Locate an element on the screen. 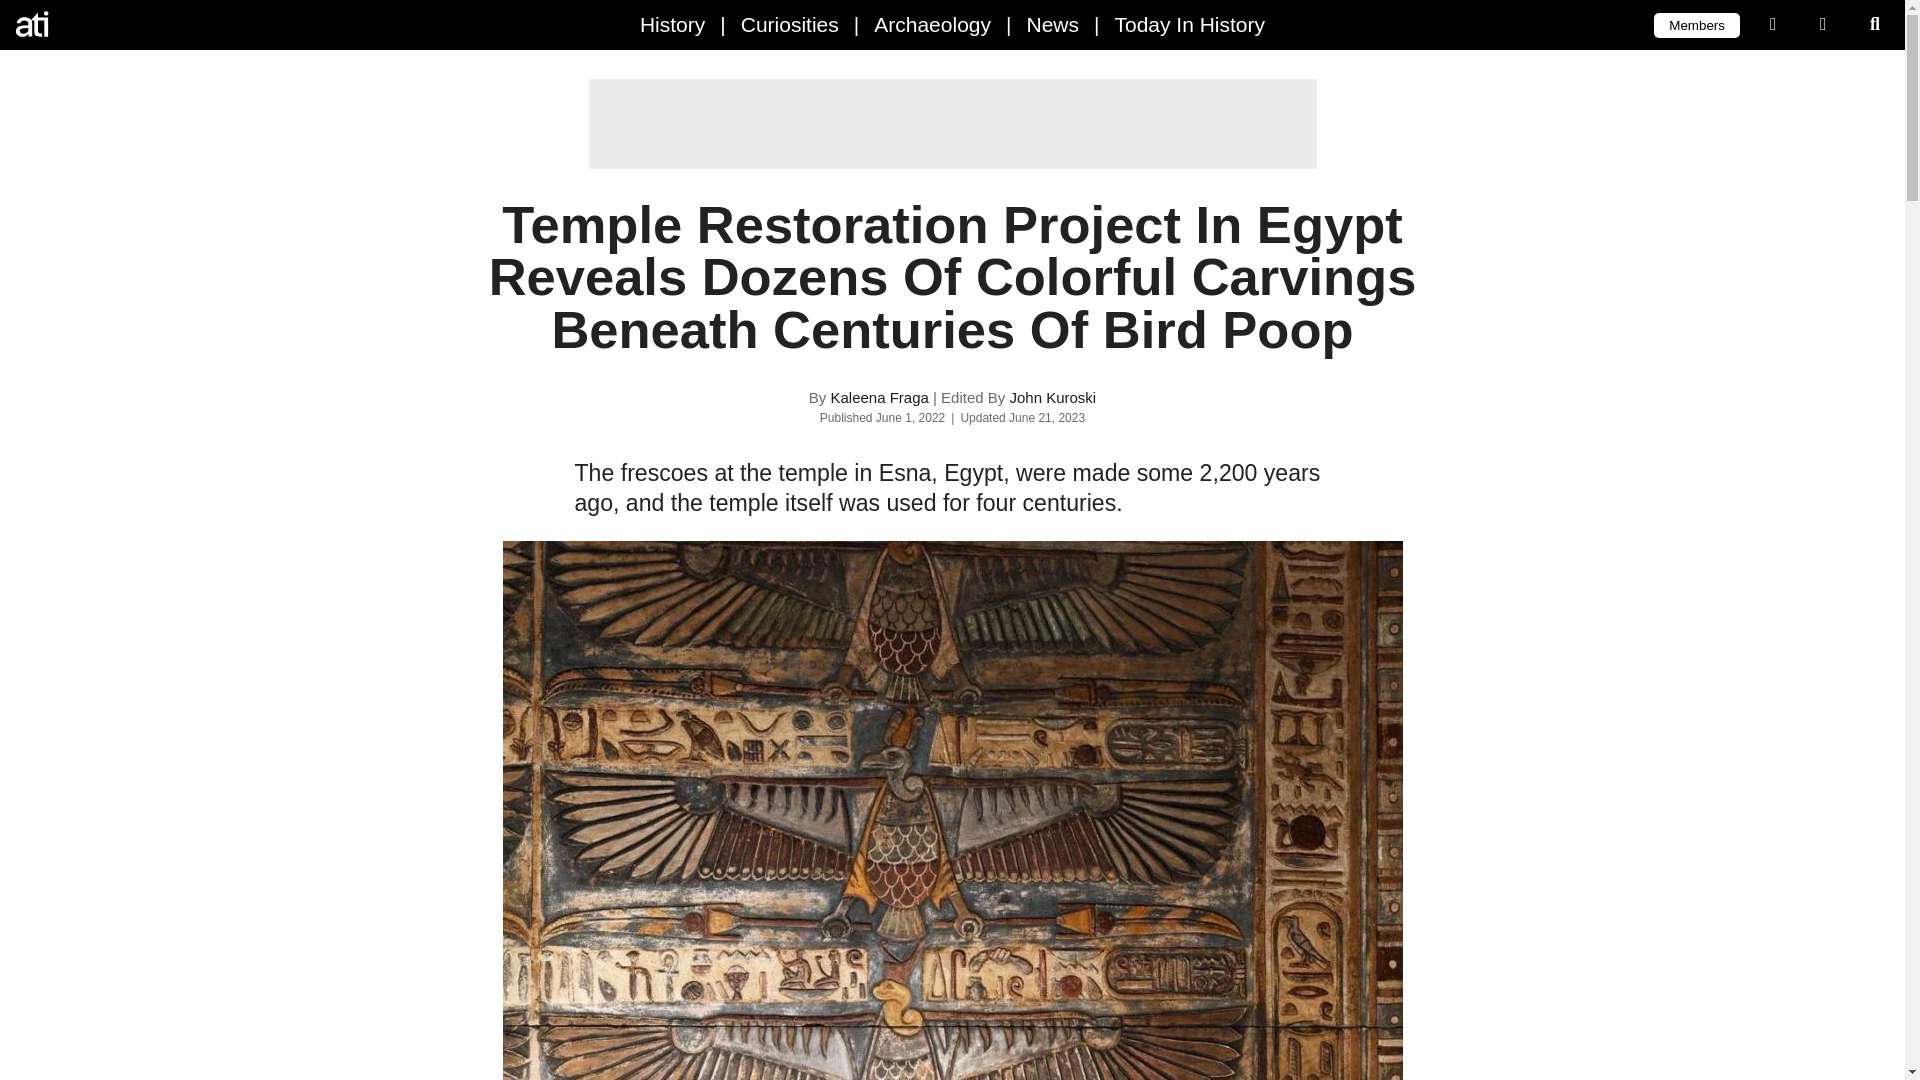 The image size is (1920, 1080). All That's Interesting is located at coordinates (100, 24).